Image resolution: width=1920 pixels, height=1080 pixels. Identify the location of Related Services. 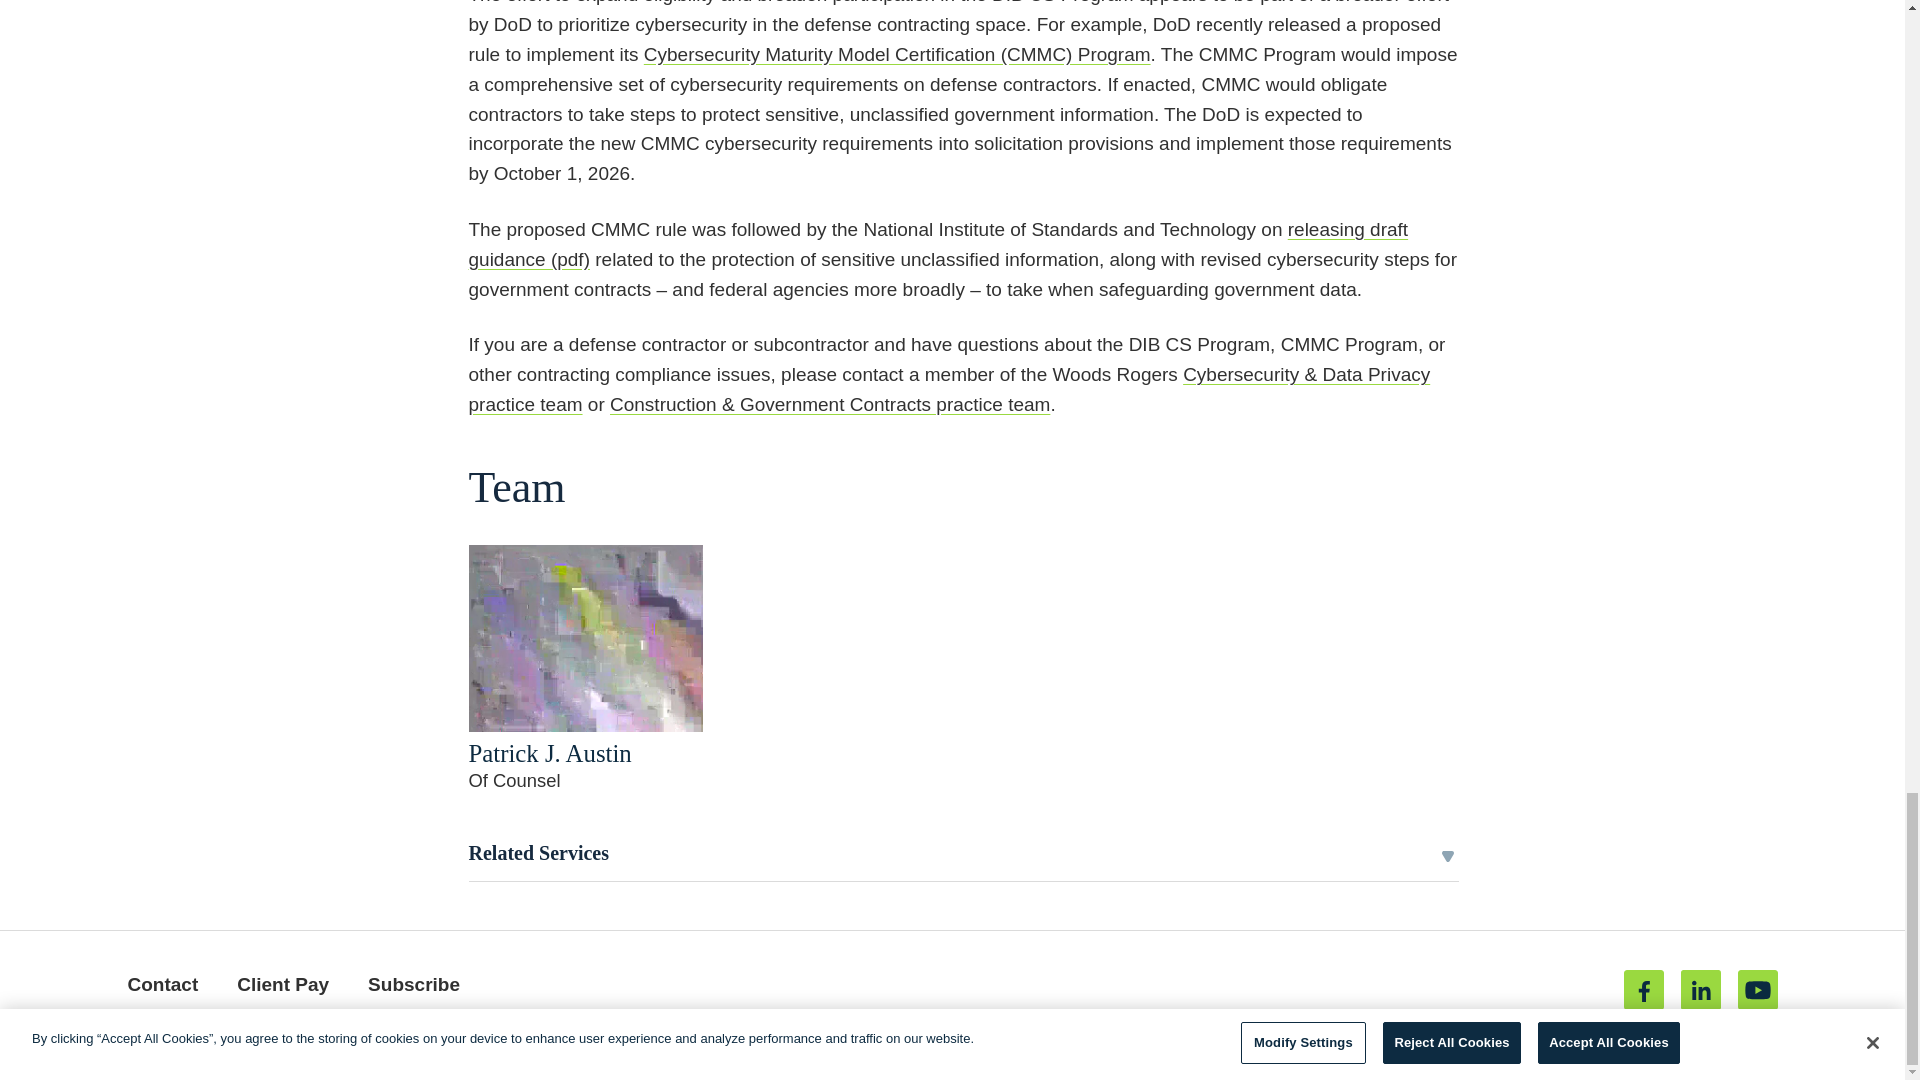
(962, 854).